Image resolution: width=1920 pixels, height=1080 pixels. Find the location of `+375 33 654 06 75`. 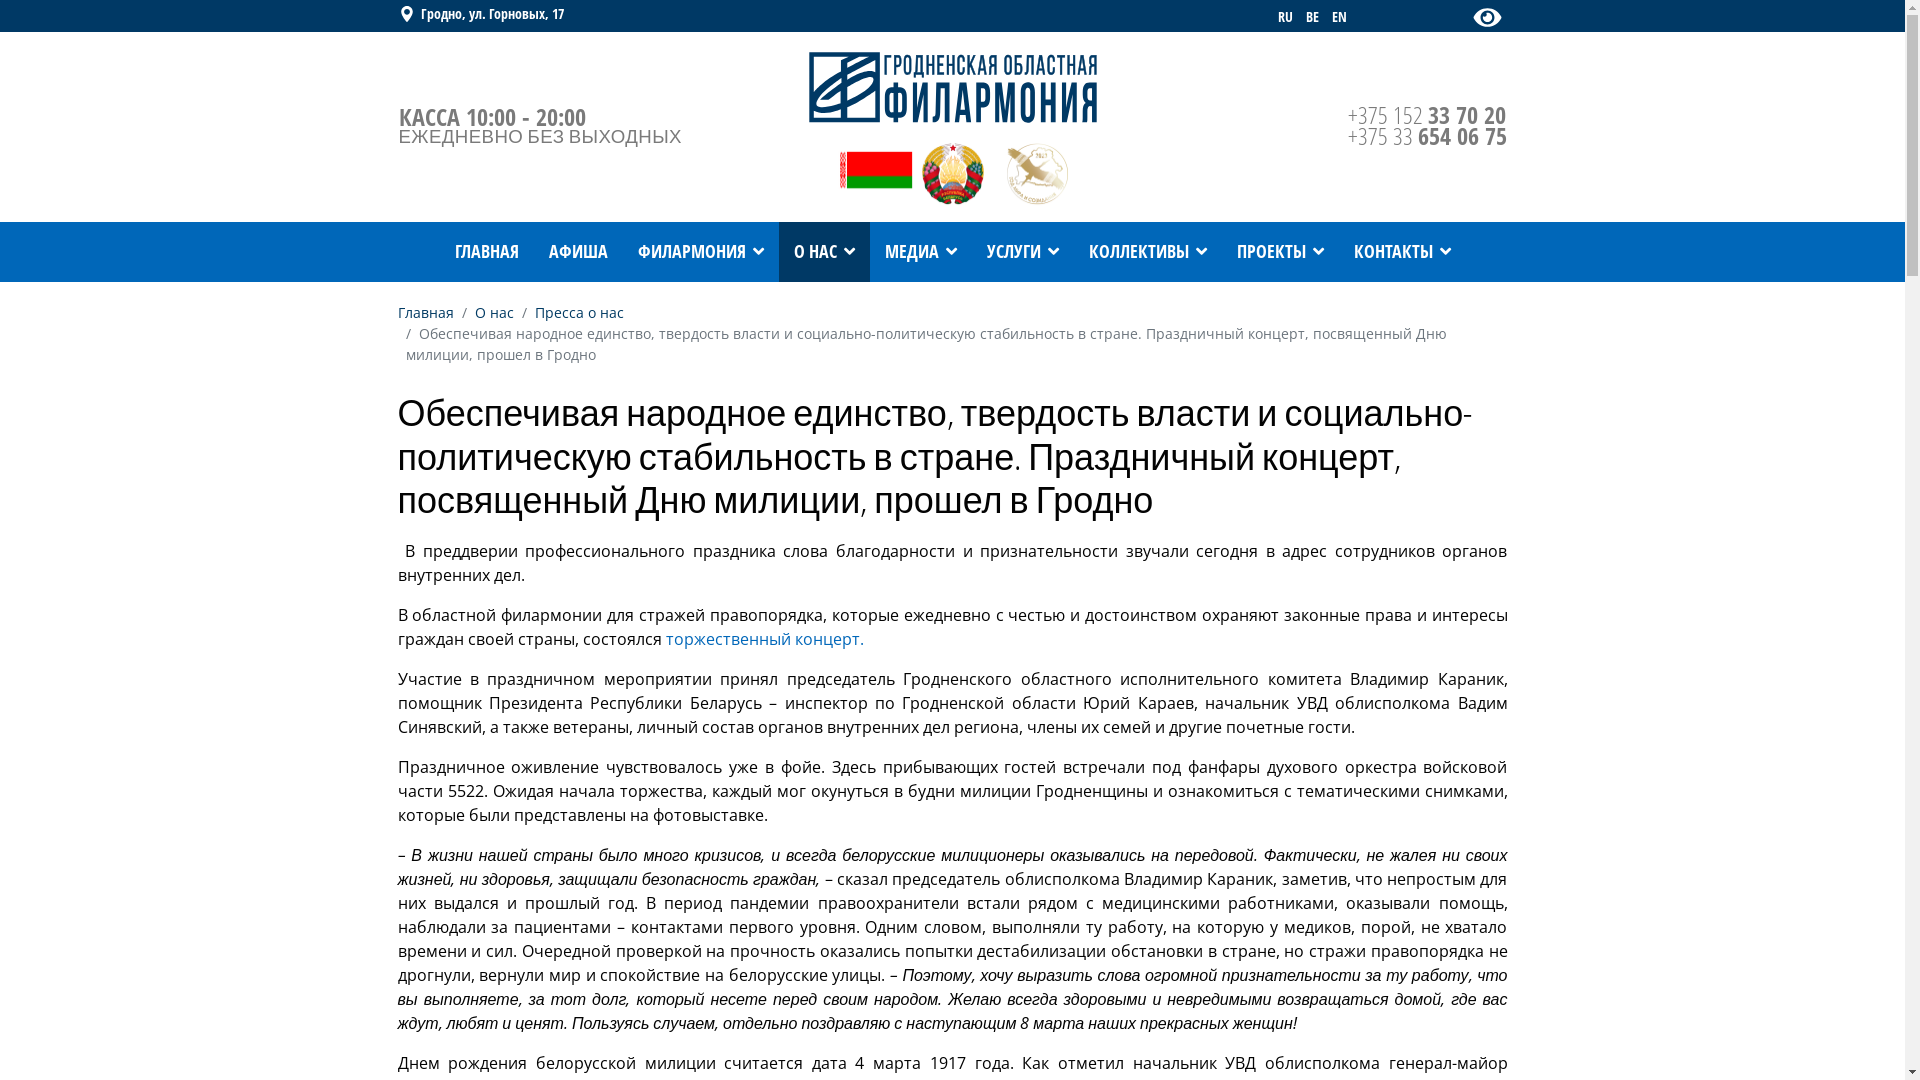

+375 33 654 06 75 is located at coordinates (1428, 136).